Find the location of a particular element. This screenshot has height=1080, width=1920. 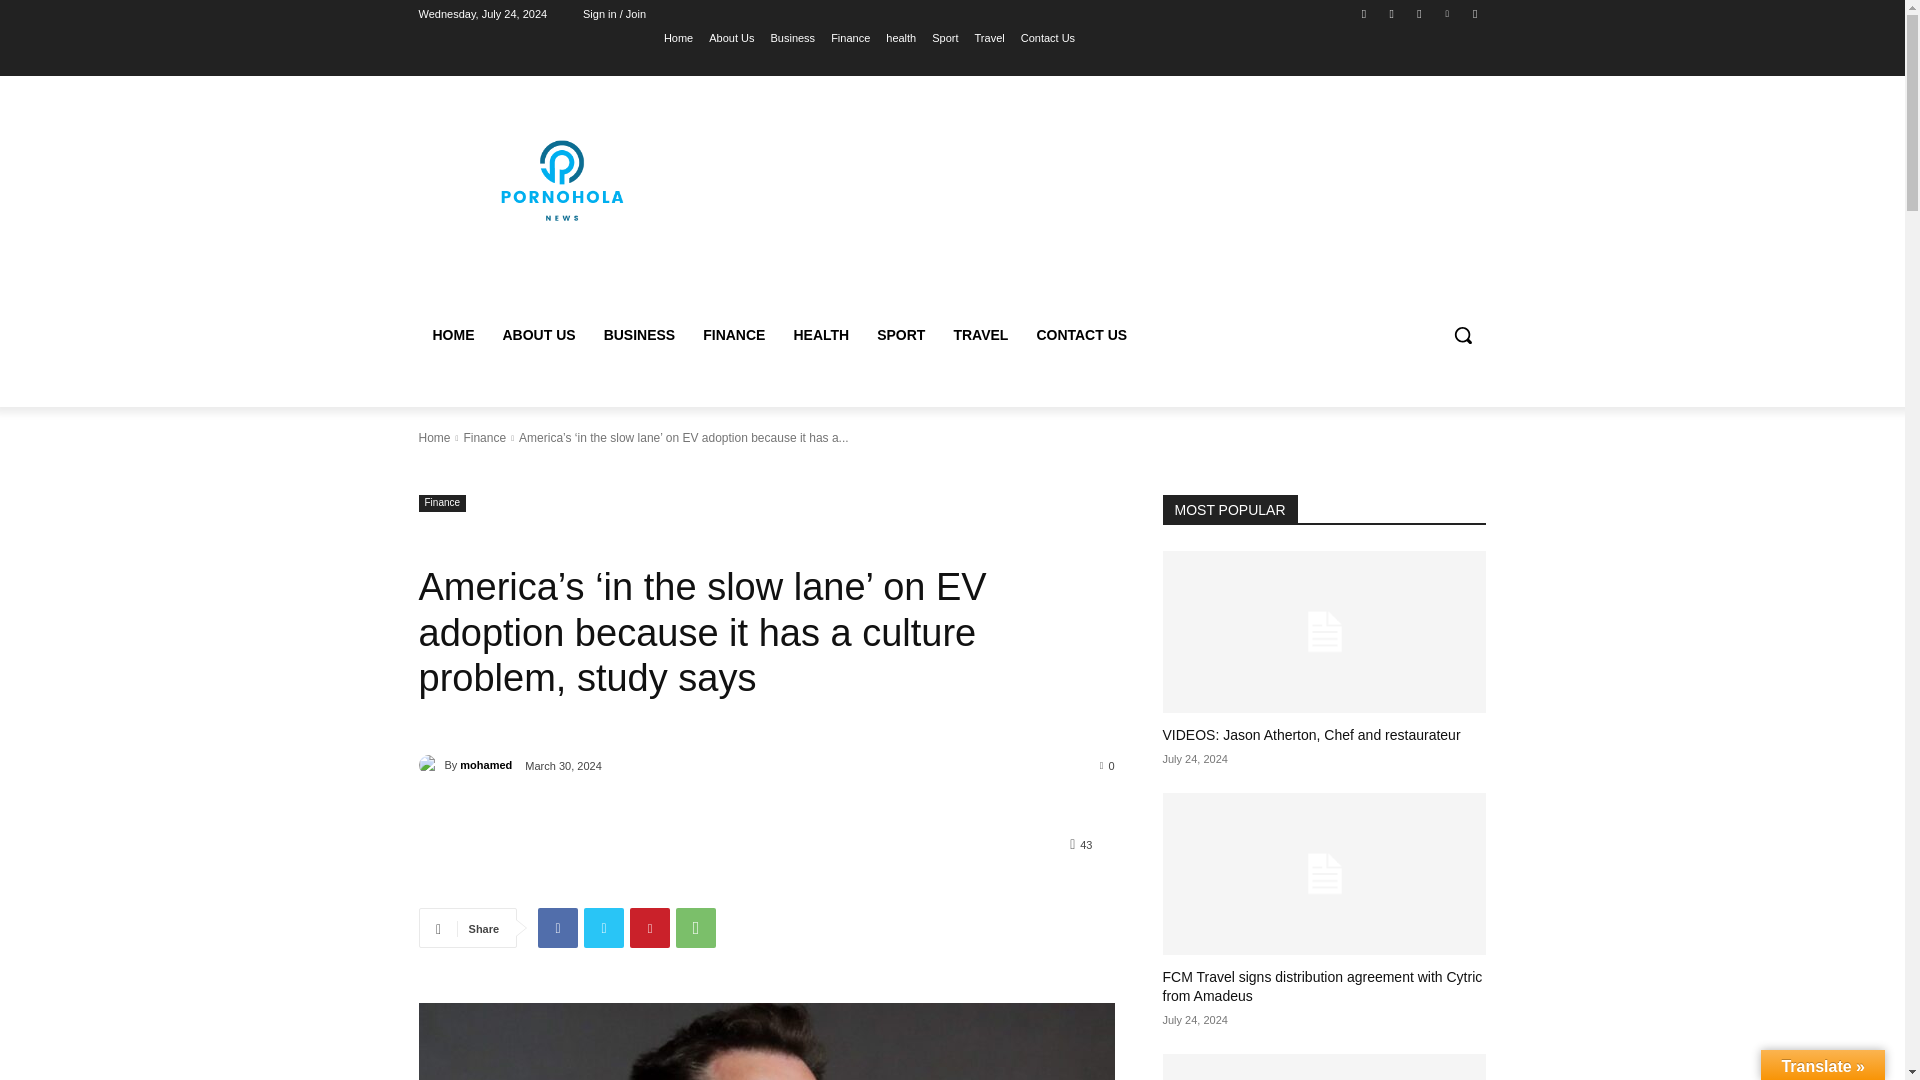

Finance is located at coordinates (850, 37).